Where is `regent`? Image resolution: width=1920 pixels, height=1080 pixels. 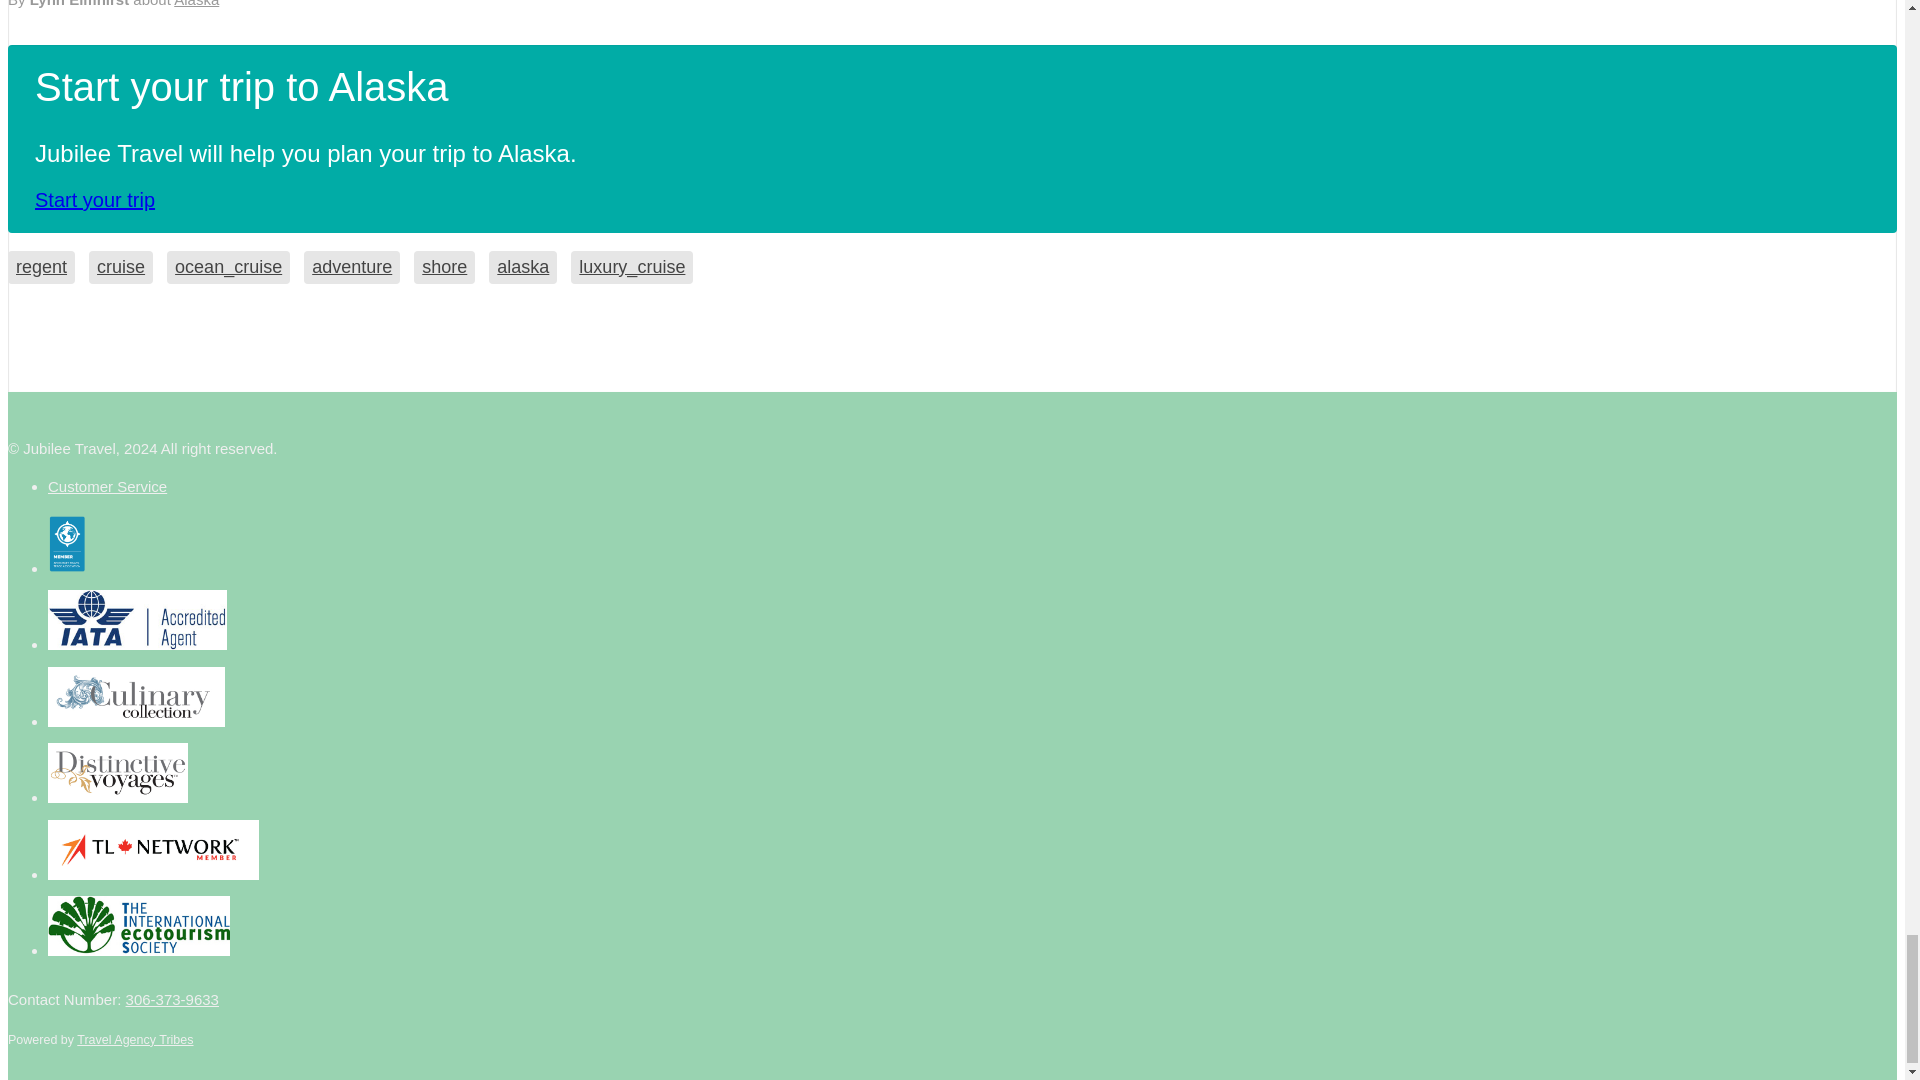
regent is located at coordinates (40, 267).